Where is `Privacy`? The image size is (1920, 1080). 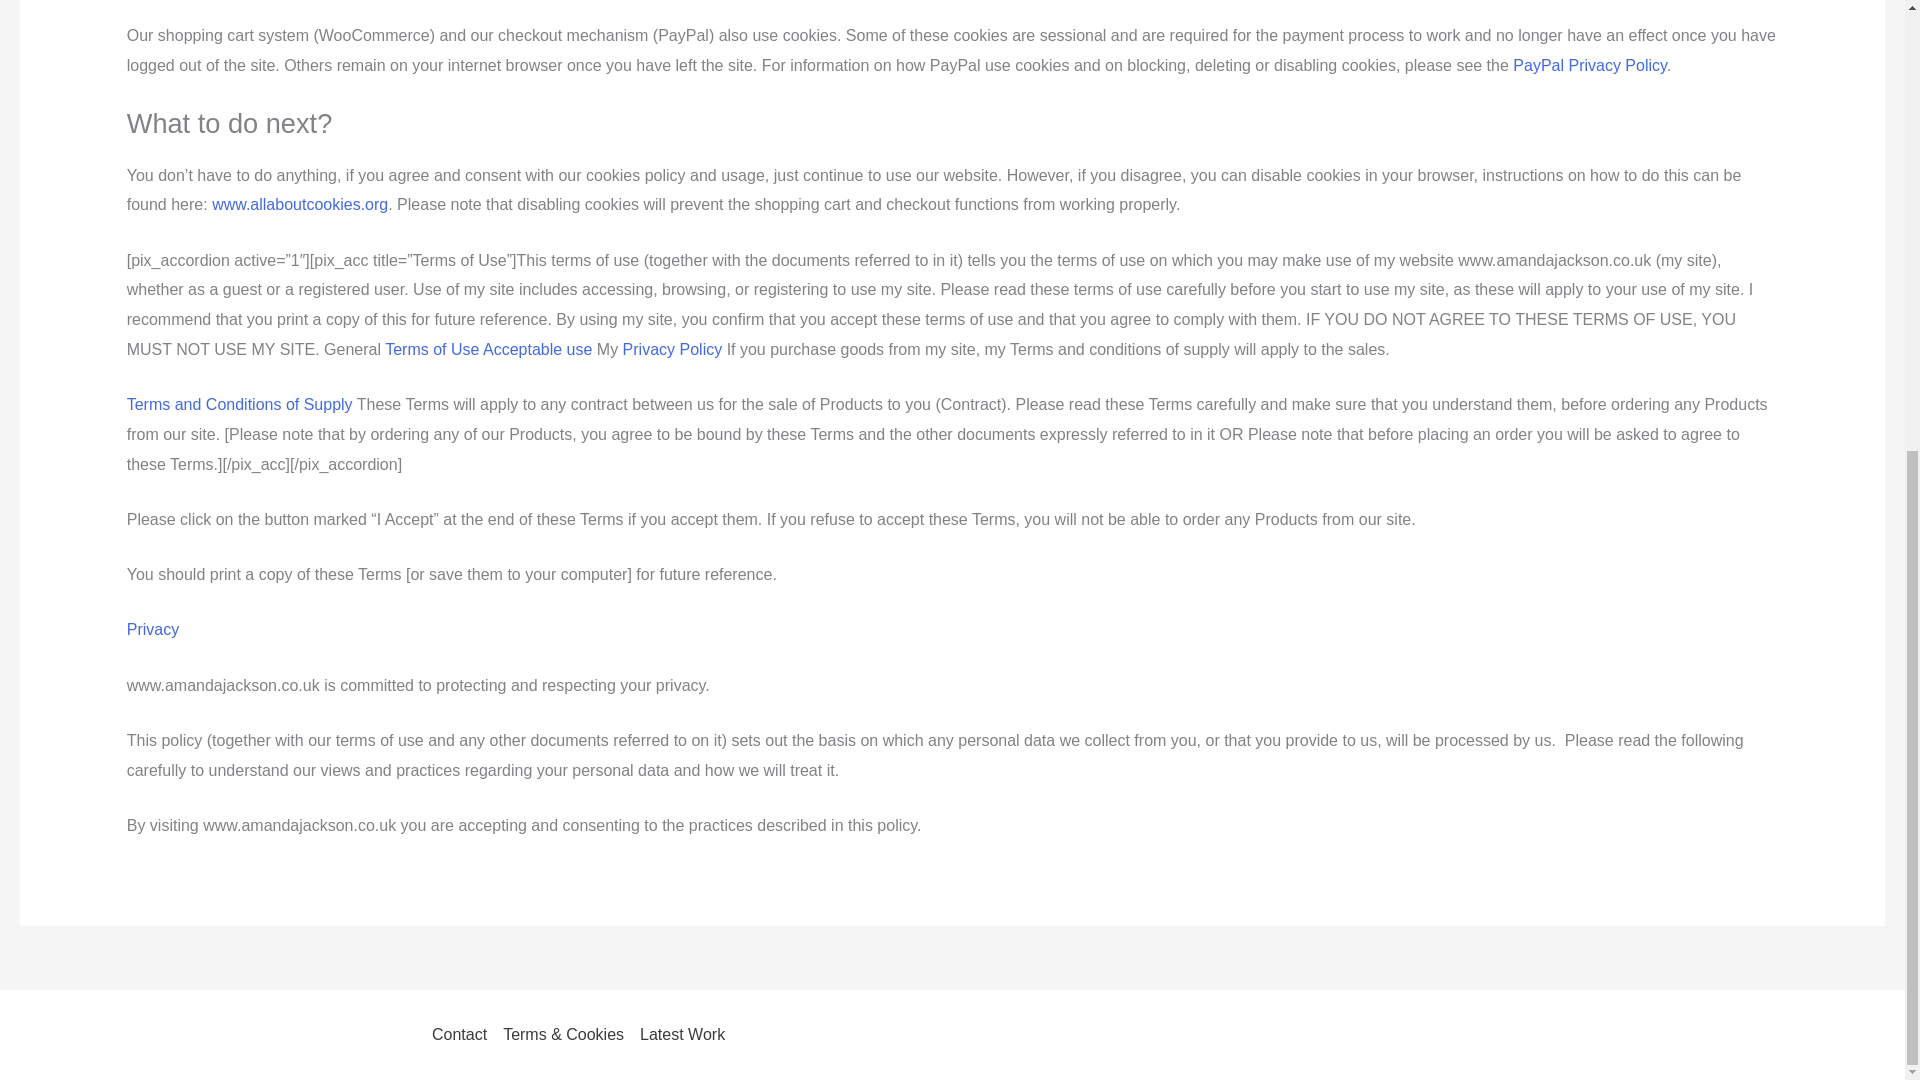
Privacy is located at coordinates (152, 630).